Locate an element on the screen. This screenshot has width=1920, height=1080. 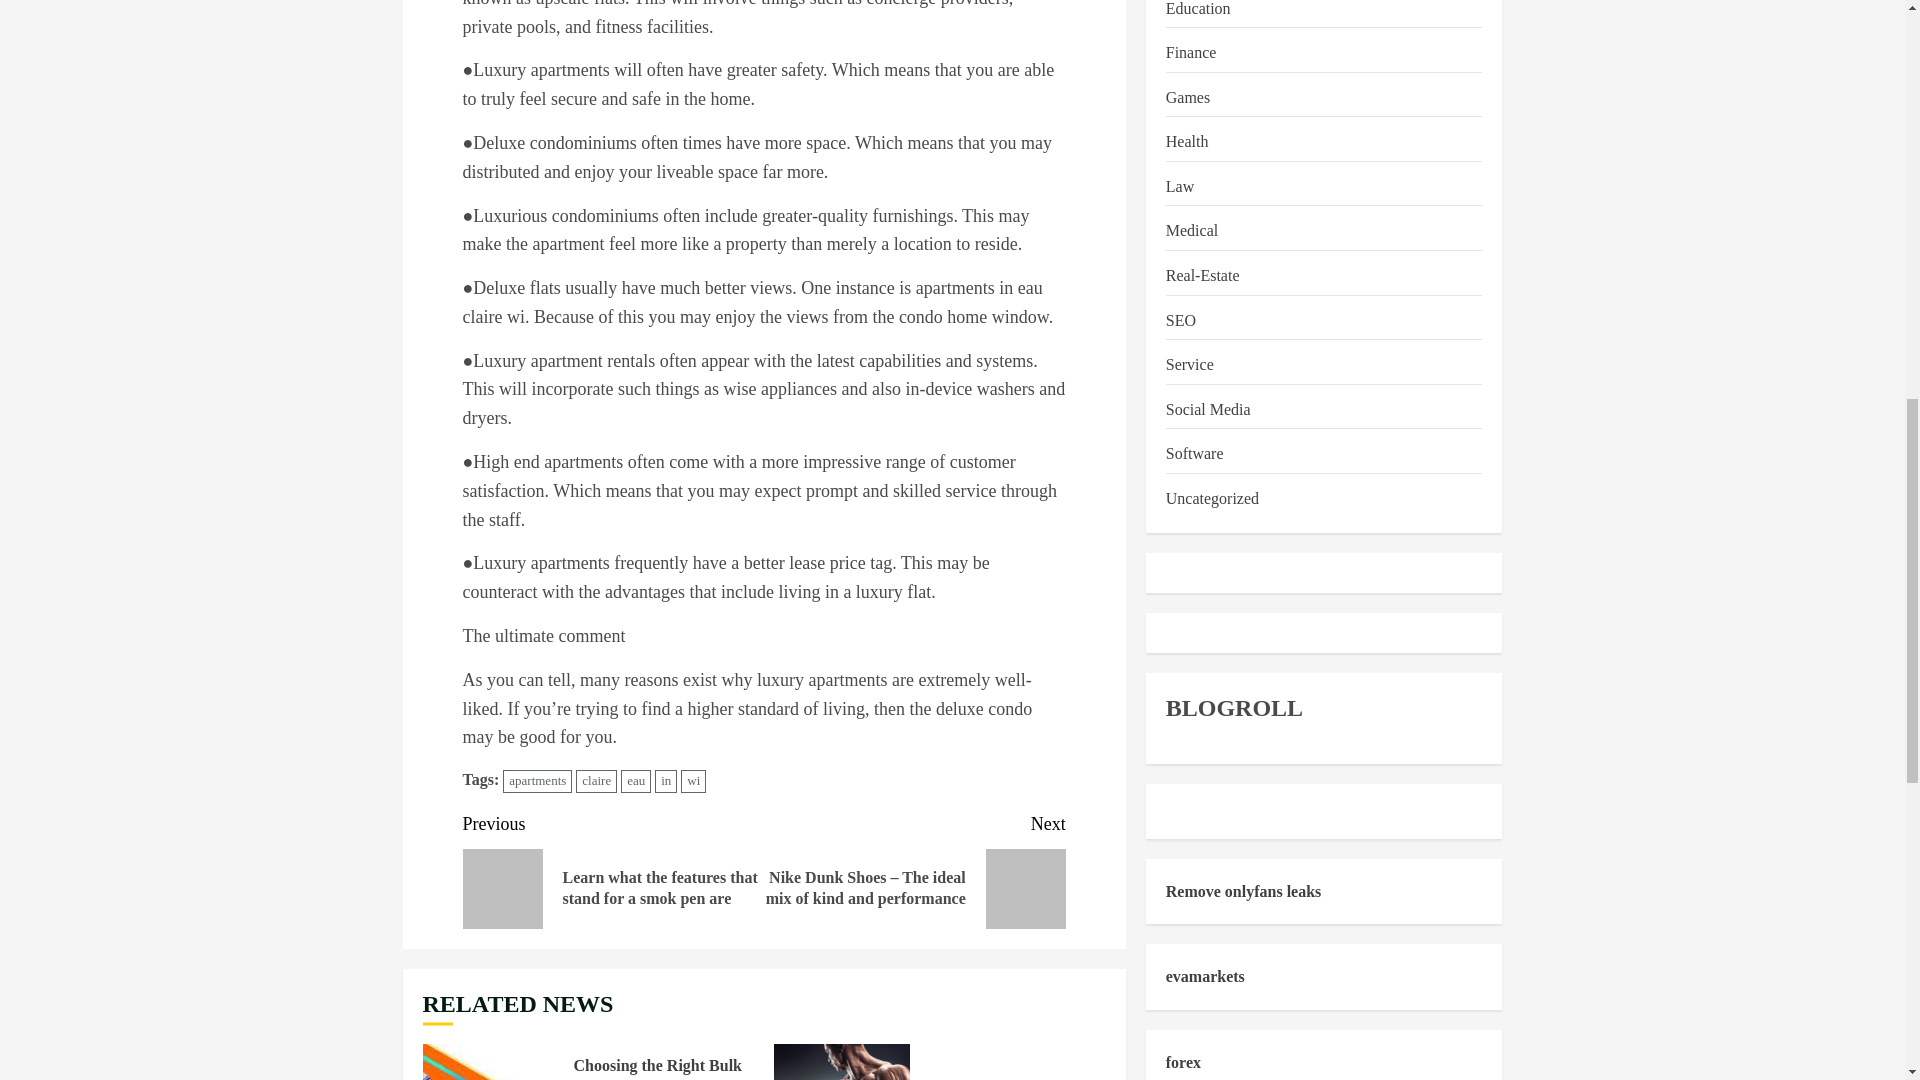
apartments is located at coordinates (538, 781).